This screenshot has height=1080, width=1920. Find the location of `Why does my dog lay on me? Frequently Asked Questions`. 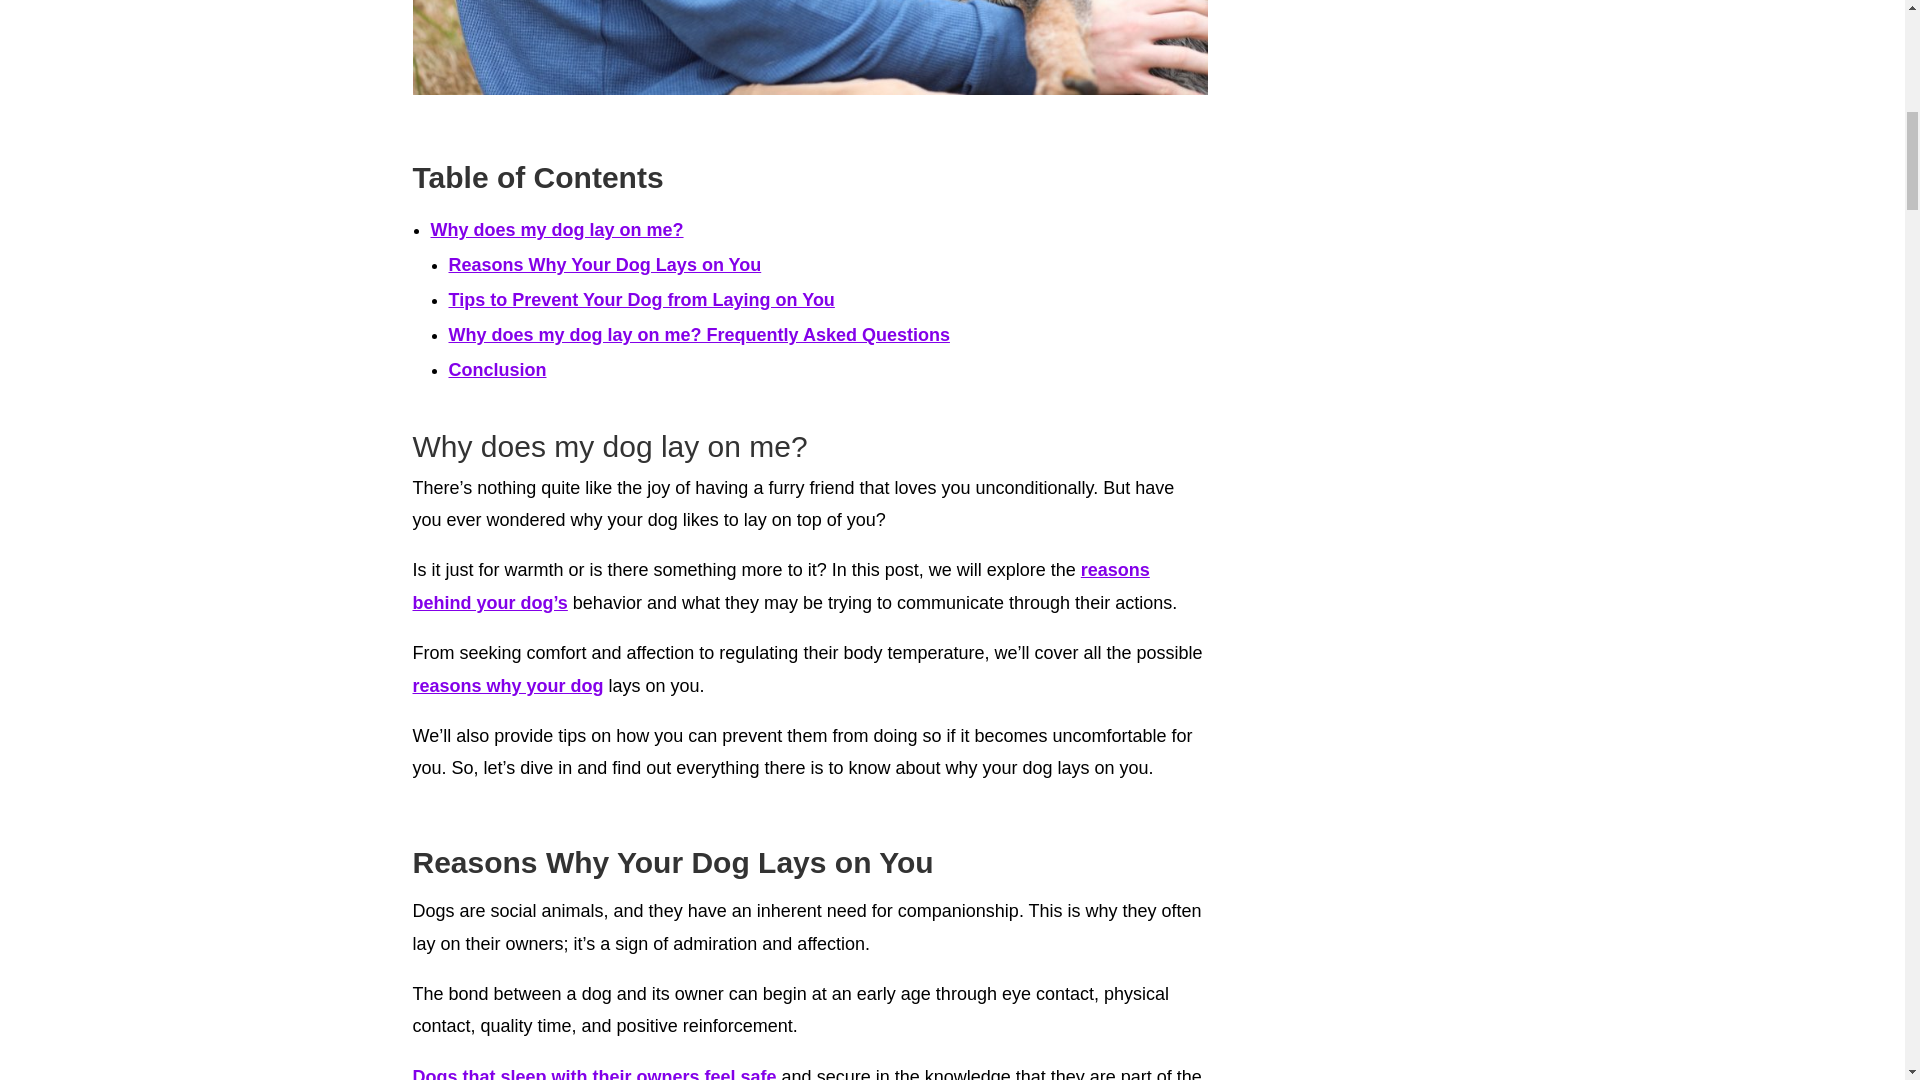

Why does my dog lay on me? Frequently Asked Questions is located at coordinates (698, 334).